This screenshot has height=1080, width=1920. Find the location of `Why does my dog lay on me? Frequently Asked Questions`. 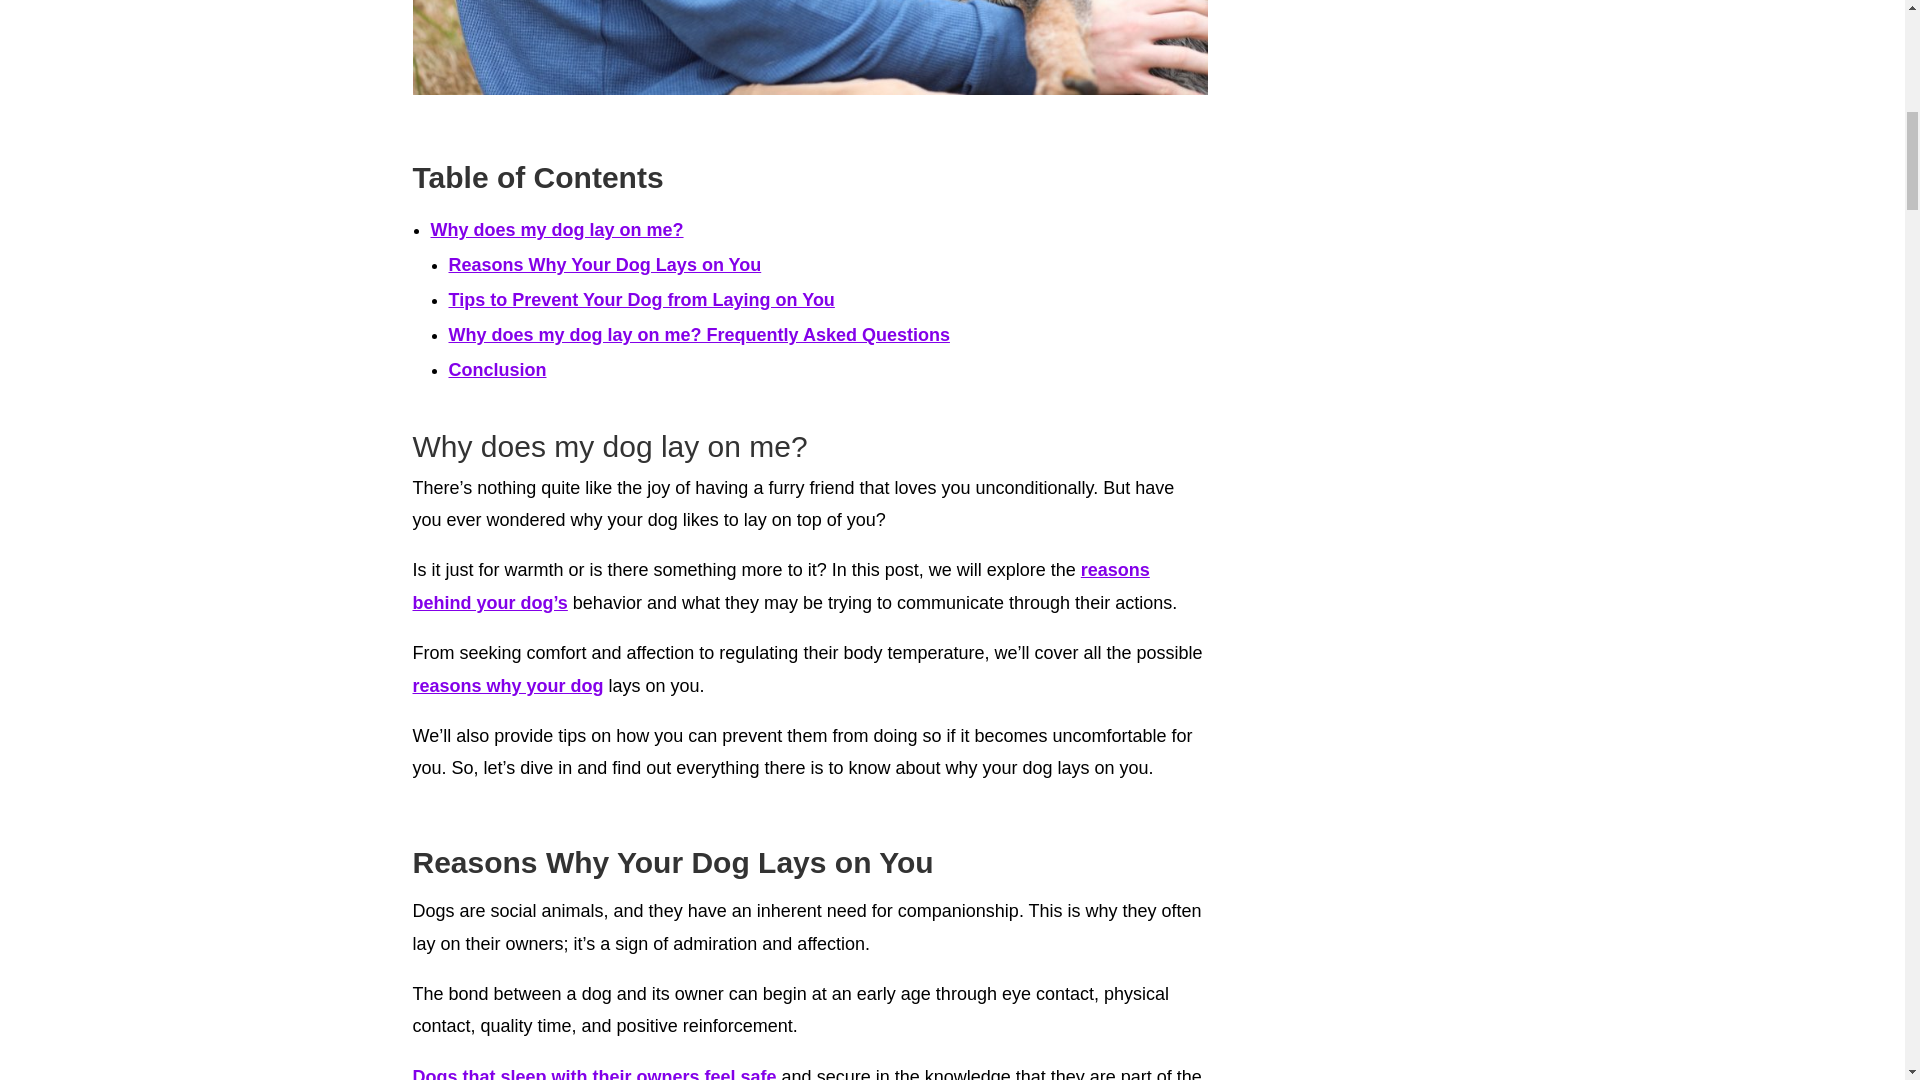

Why does my dog lay on me? Frequently Asked Questions is located at coordinates (698, 334).